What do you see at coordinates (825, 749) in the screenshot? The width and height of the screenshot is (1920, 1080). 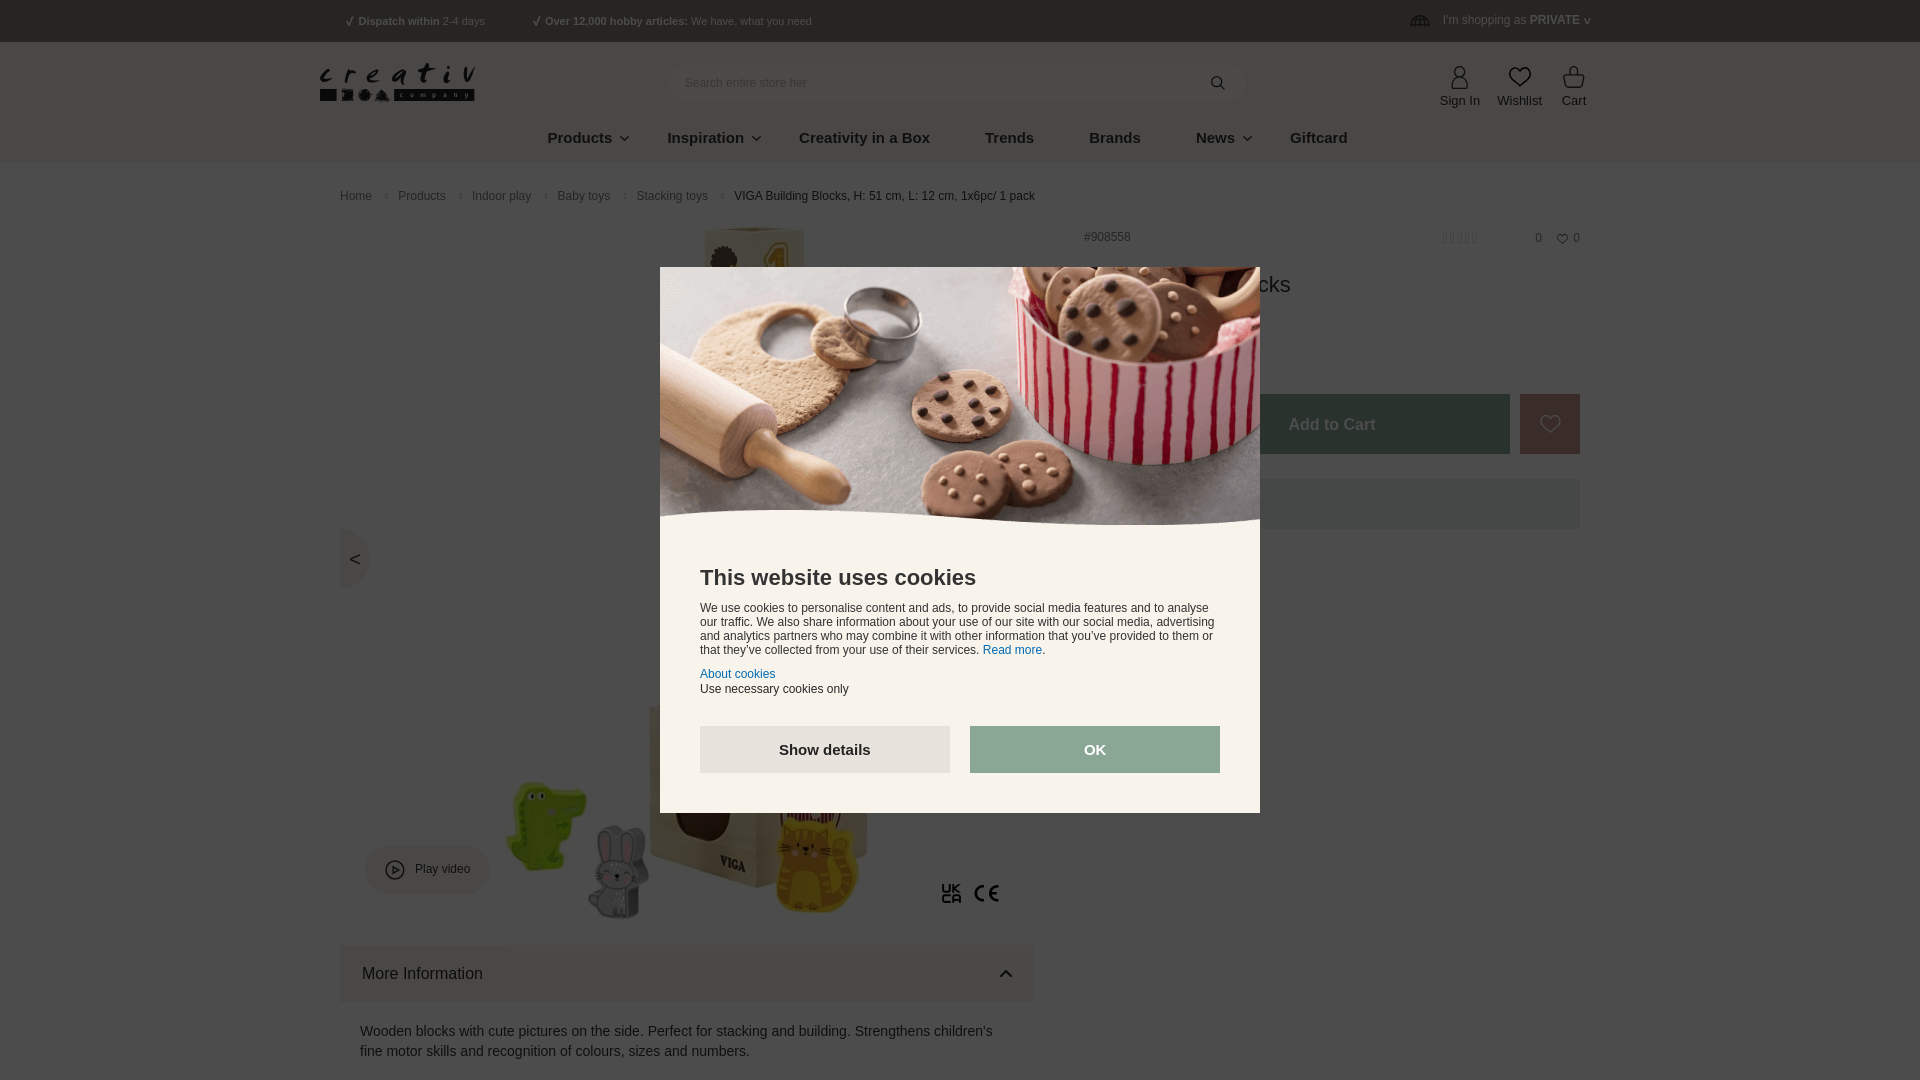 I see `Show details` at bounding box center [825, 749].